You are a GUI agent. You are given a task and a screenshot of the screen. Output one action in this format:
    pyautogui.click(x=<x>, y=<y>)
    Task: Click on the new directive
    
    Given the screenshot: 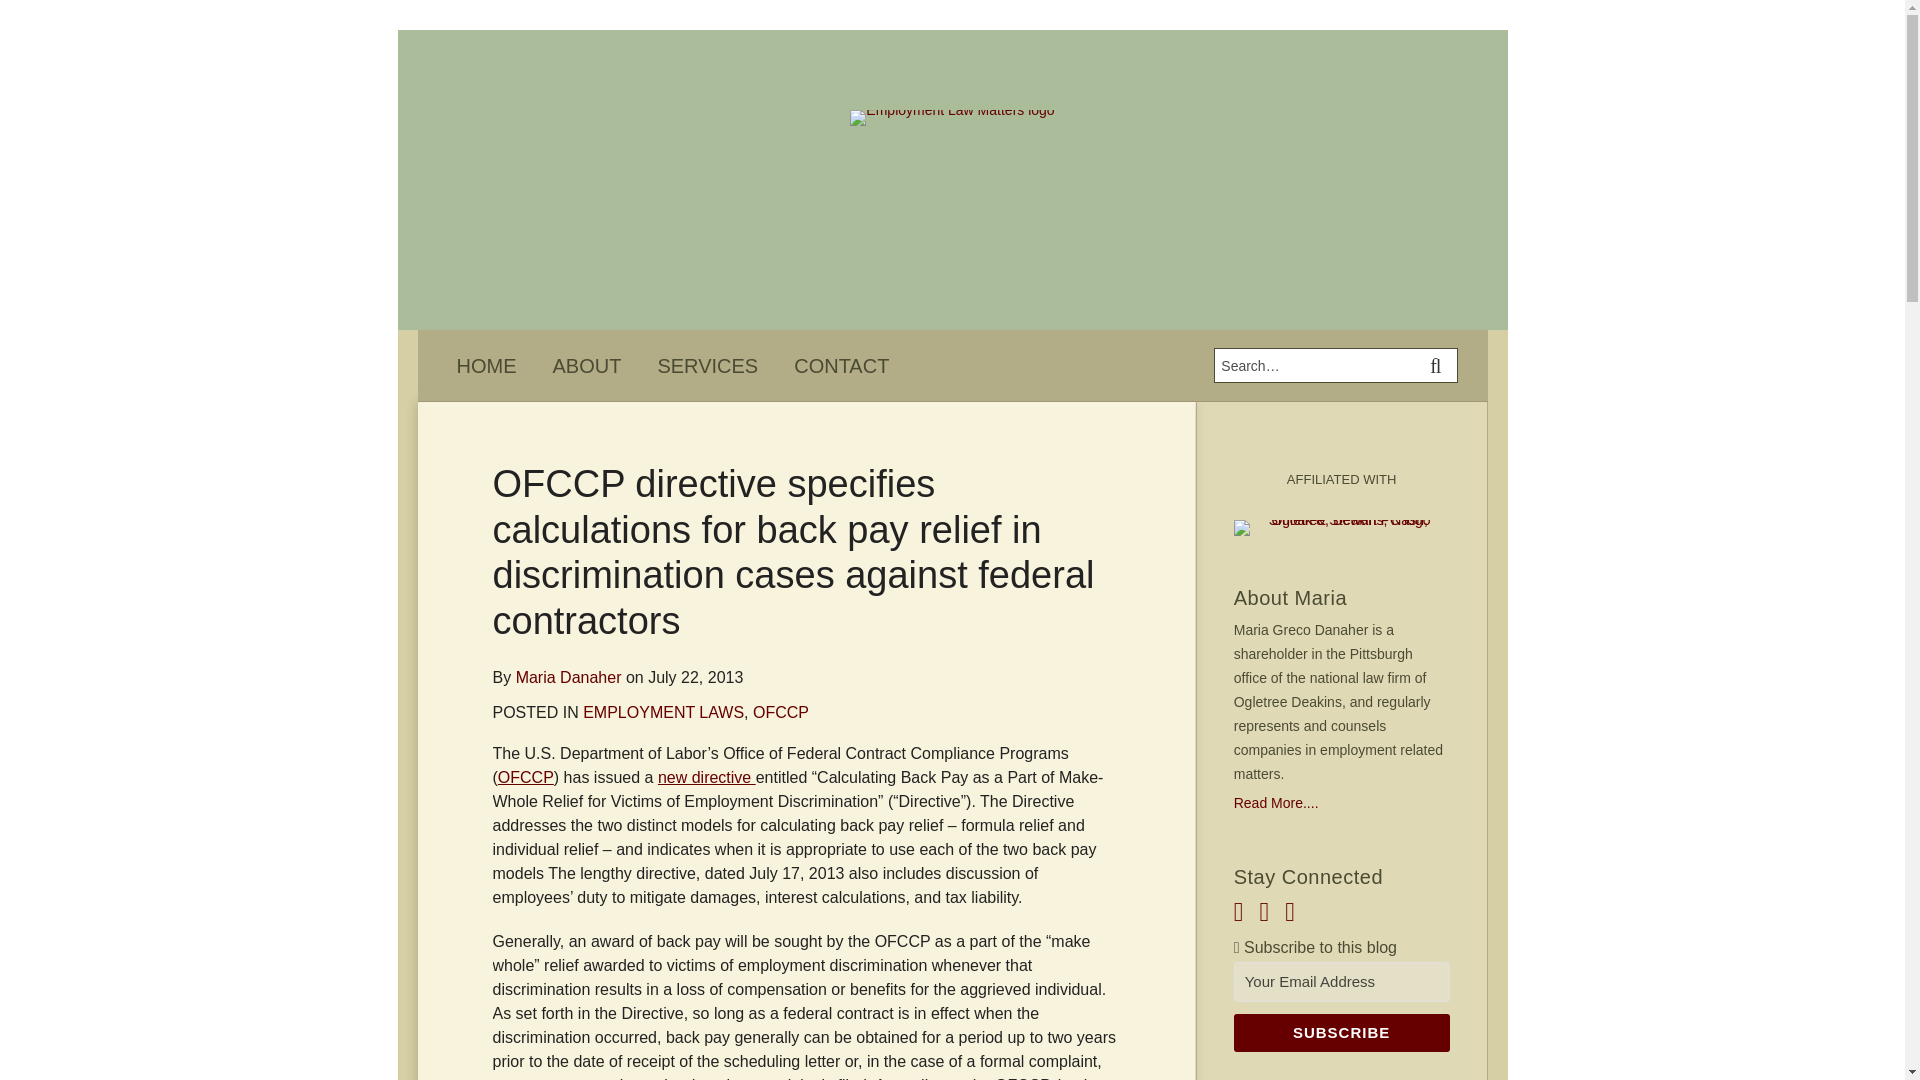 What is the action you would take?
    pyautogui.click(x=707, y=777)
    